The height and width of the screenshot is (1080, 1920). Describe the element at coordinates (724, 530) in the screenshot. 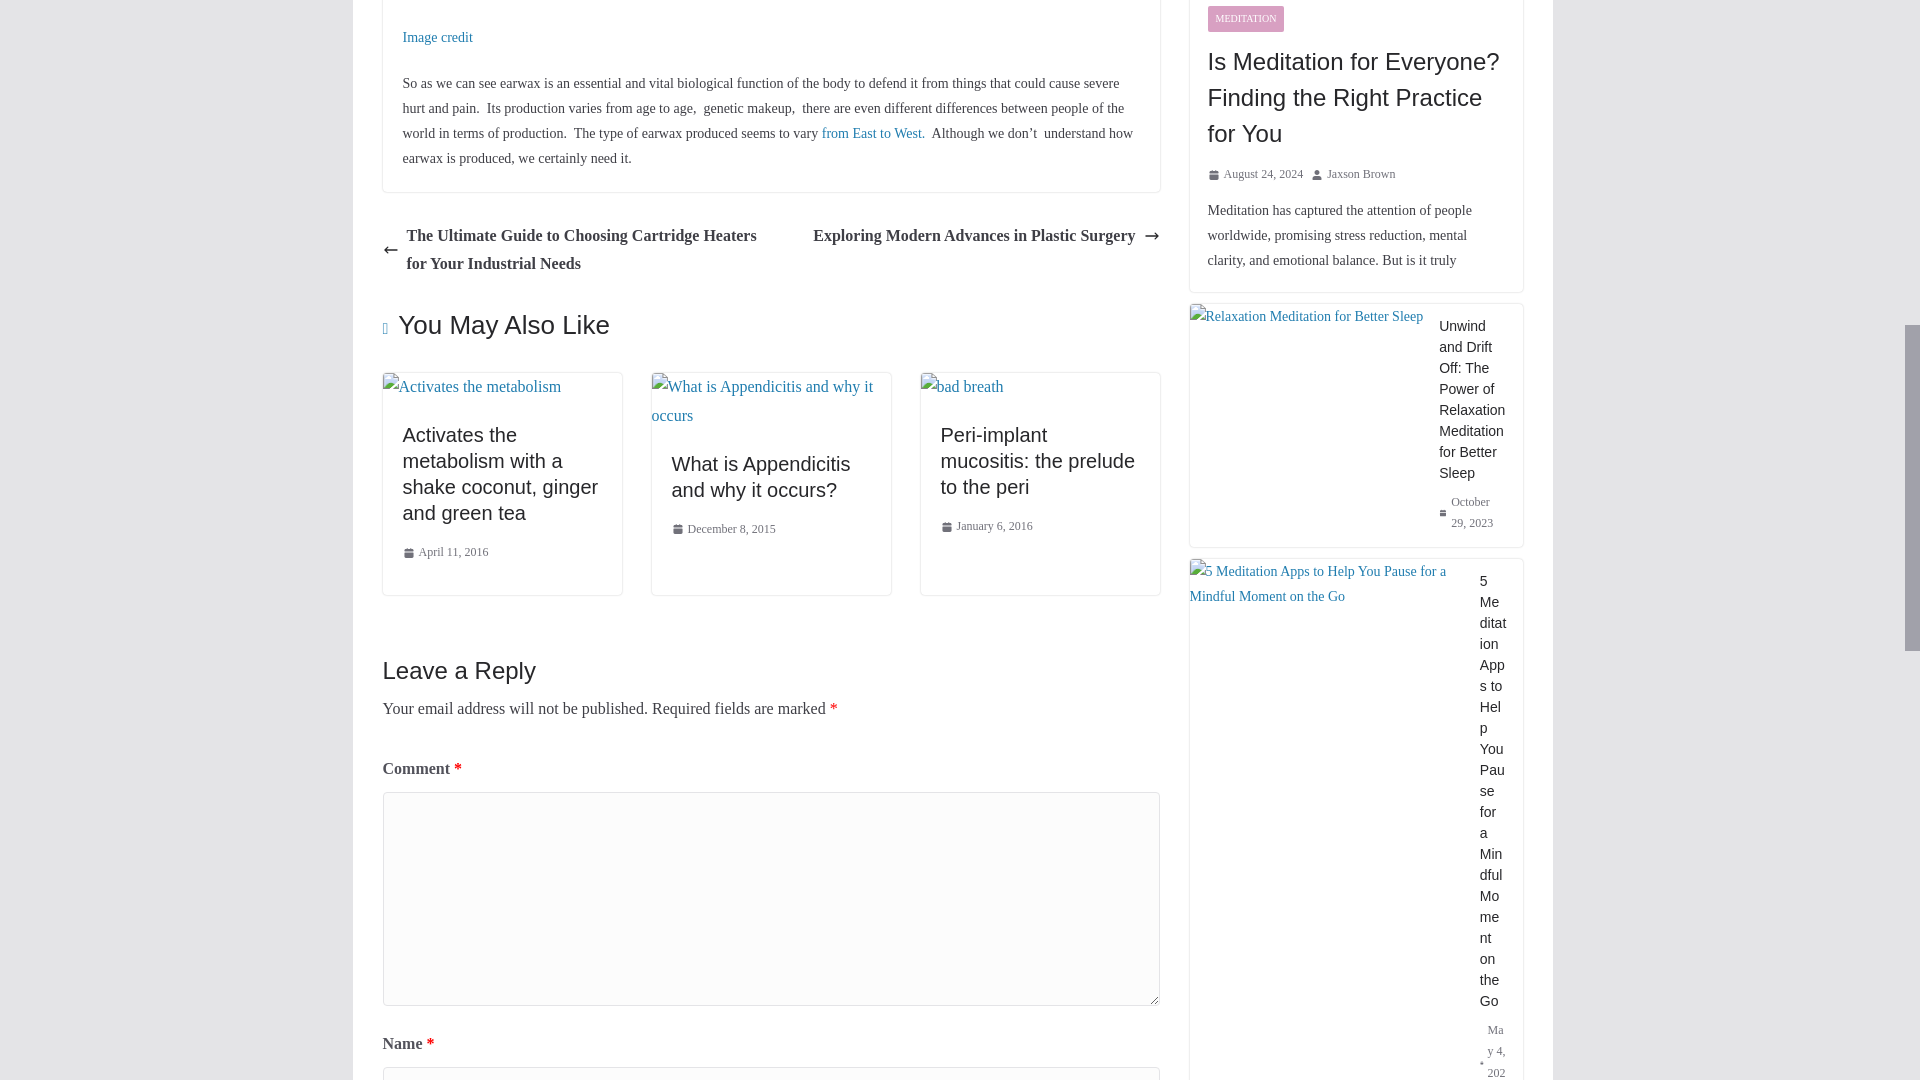

I see `9:39 am` at that location.